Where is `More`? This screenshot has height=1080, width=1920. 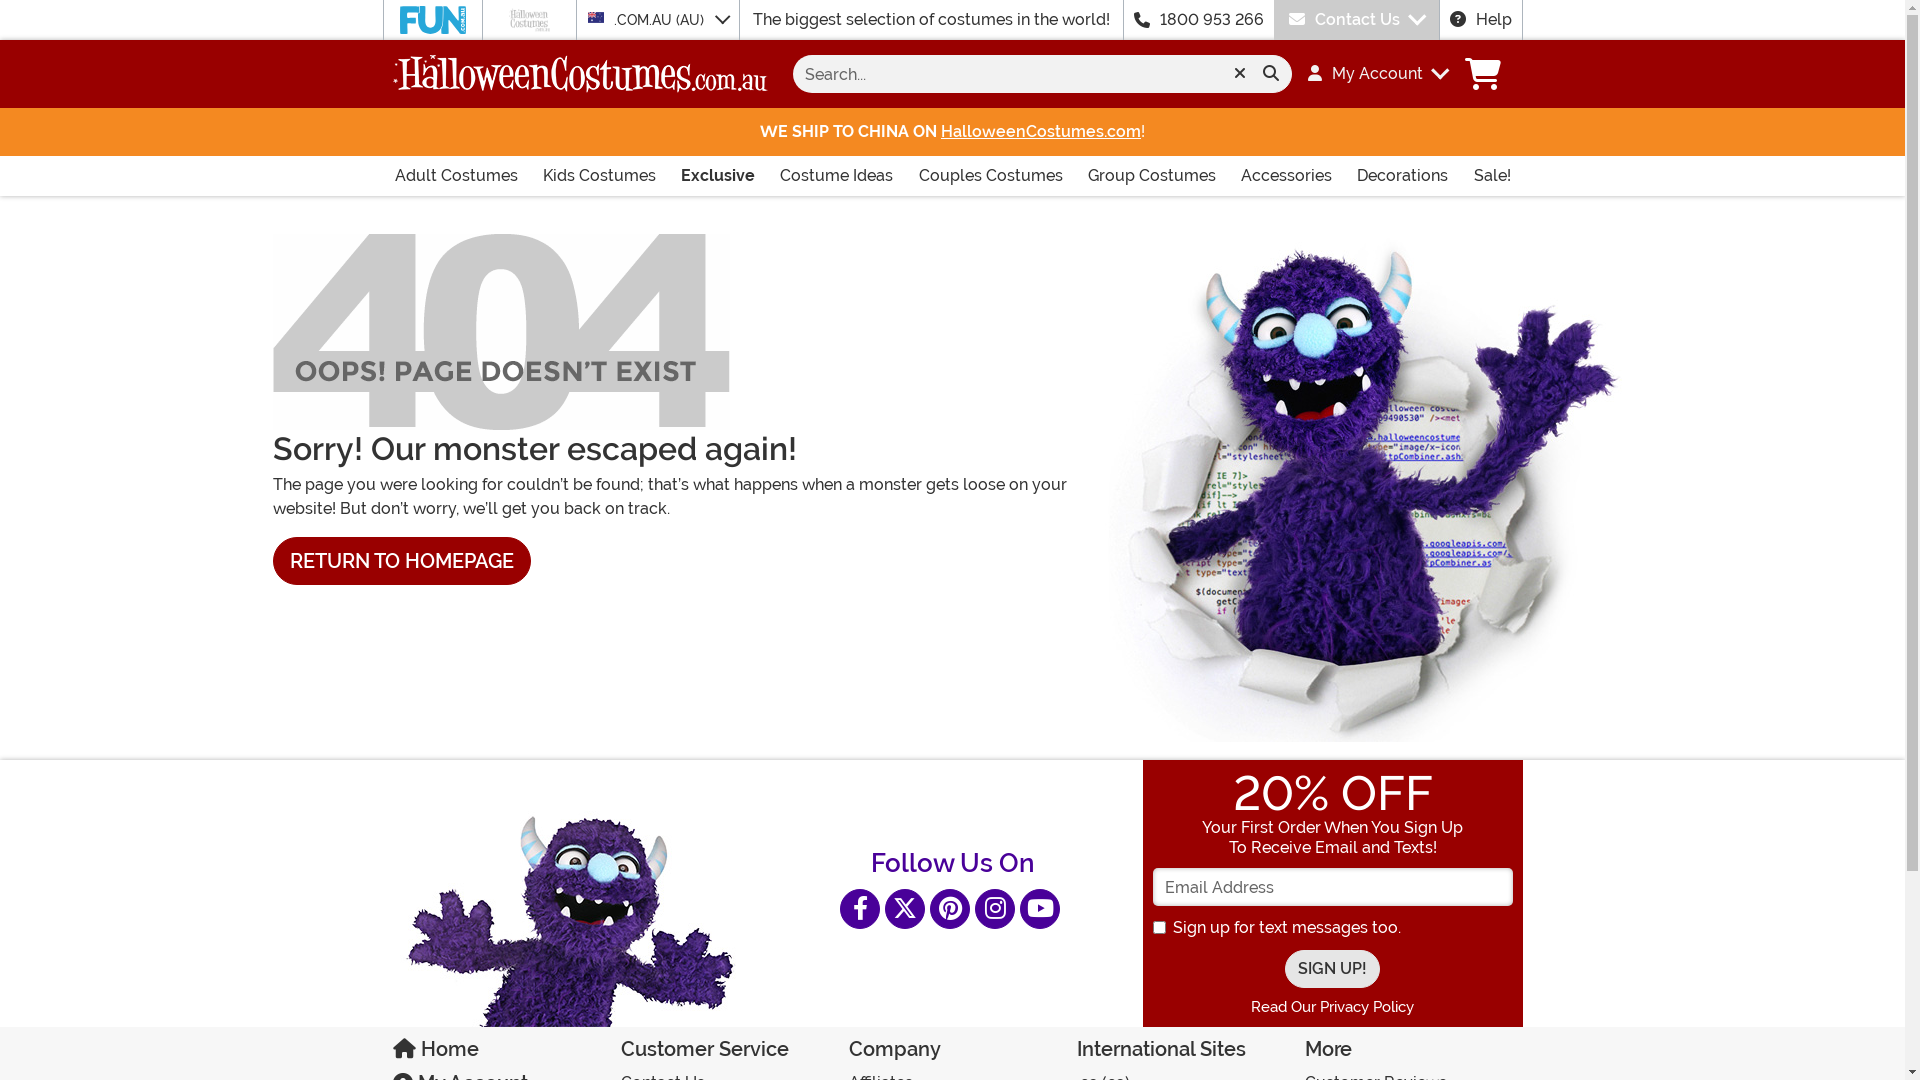 More is located at coordinates (1408, 1054).